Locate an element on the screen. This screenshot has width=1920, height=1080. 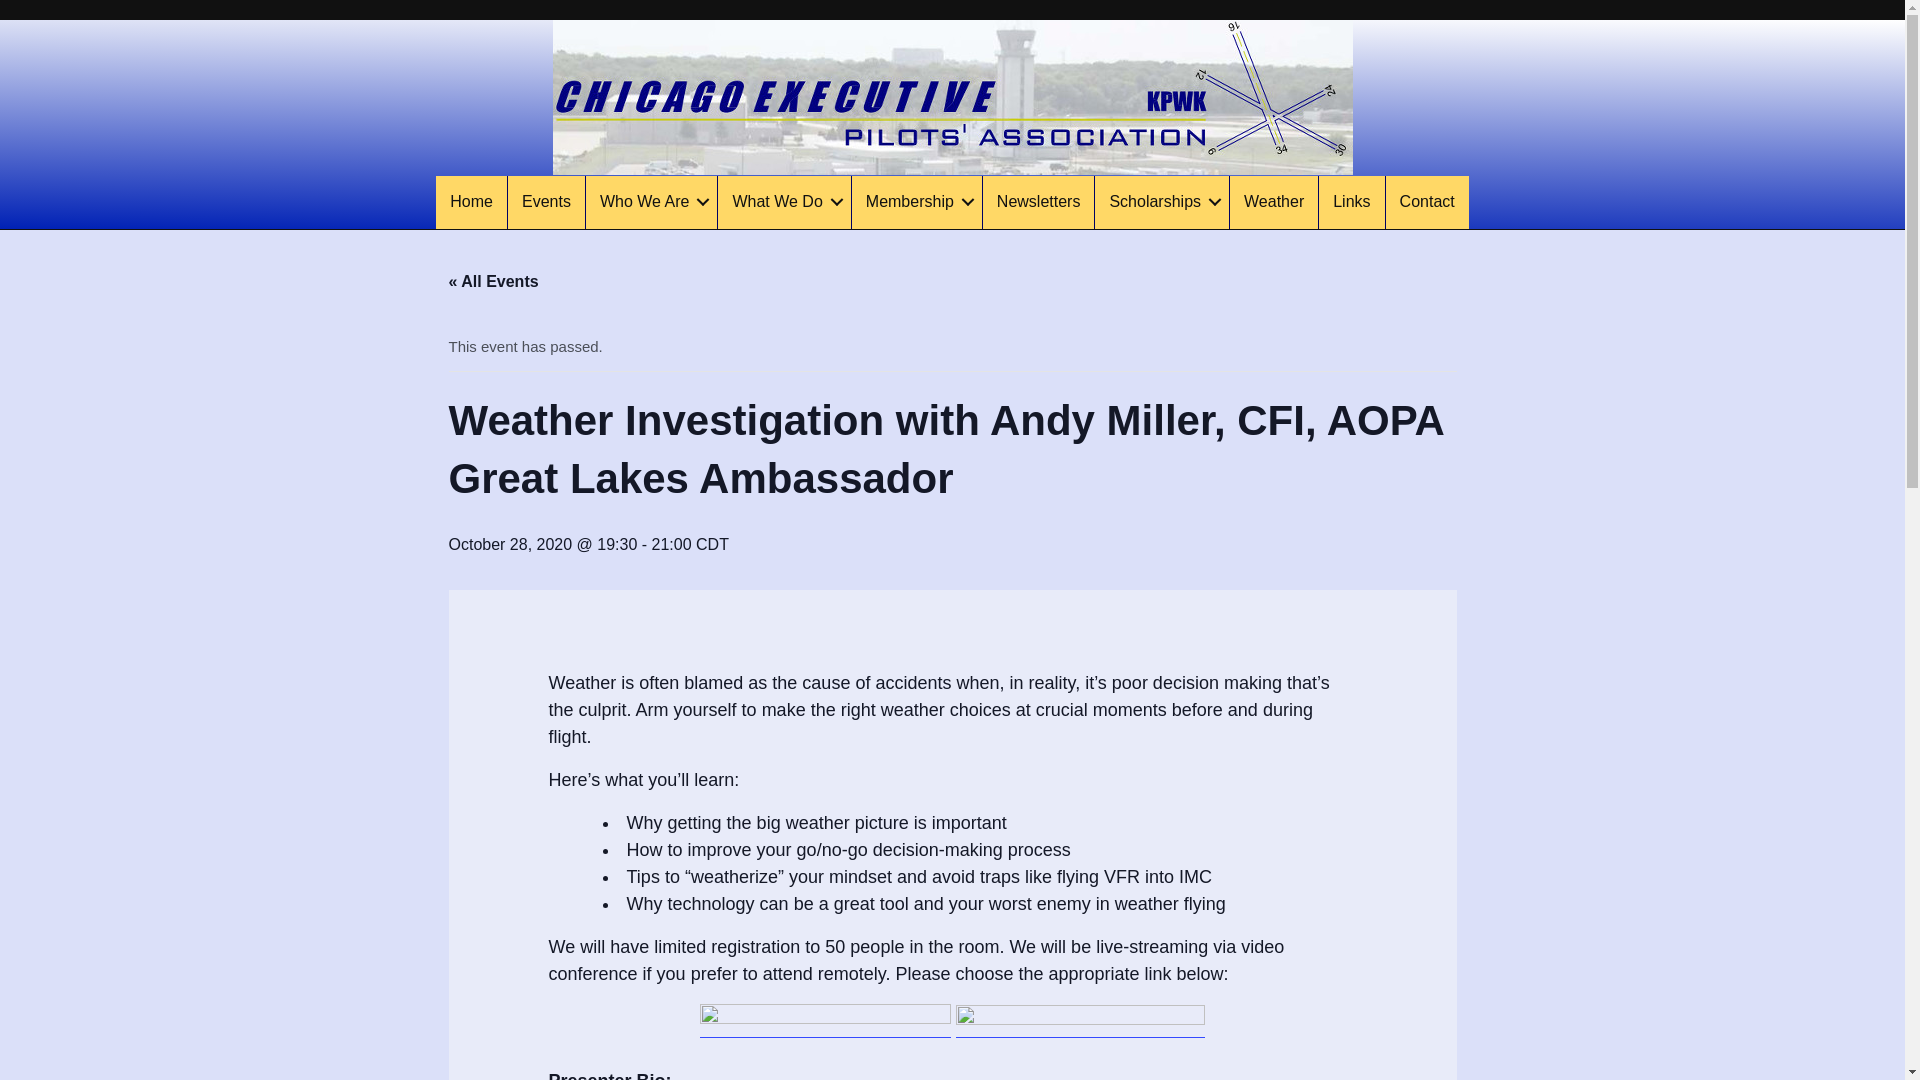
Home is located at coordinates (470, 202).